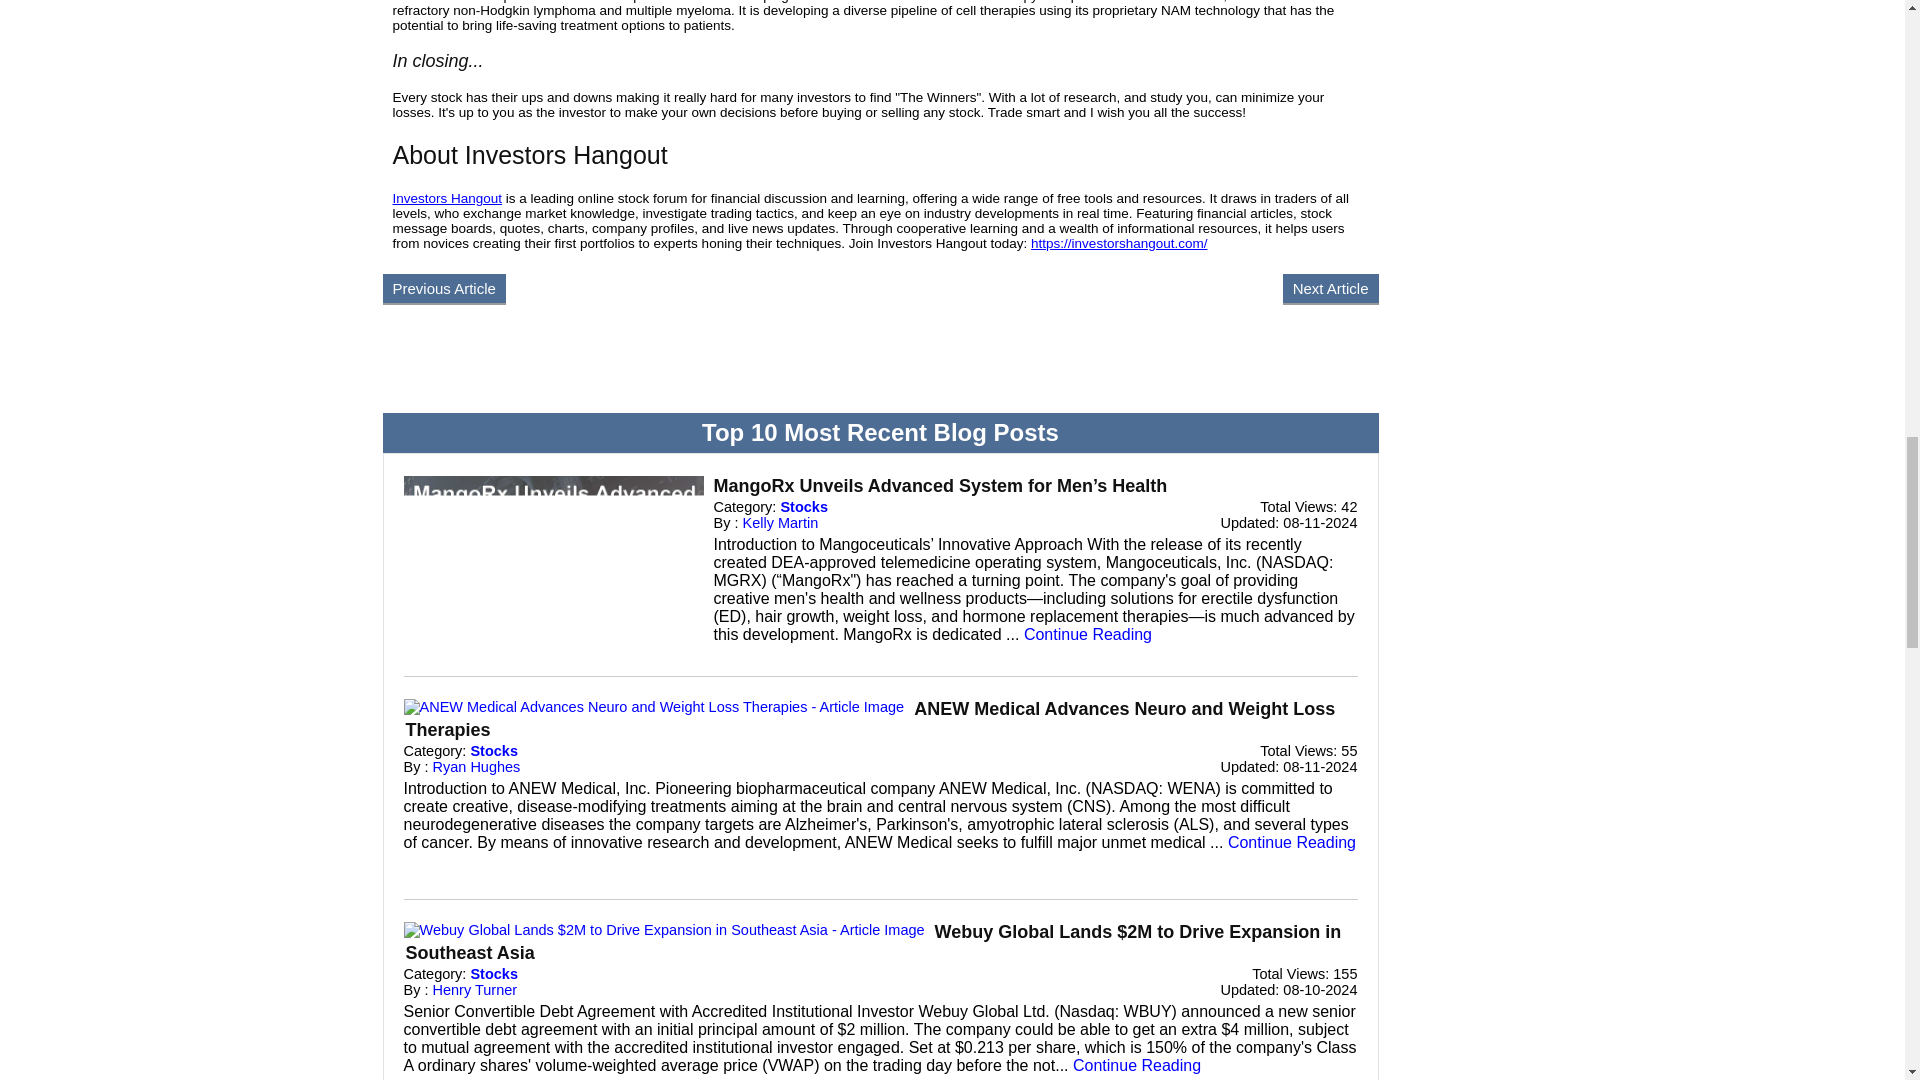 The height and width of the screenshot is (1080, 1920). Describe the element at coordinates (443, 288) in the screenshot. I see `Previous Article` at that location.